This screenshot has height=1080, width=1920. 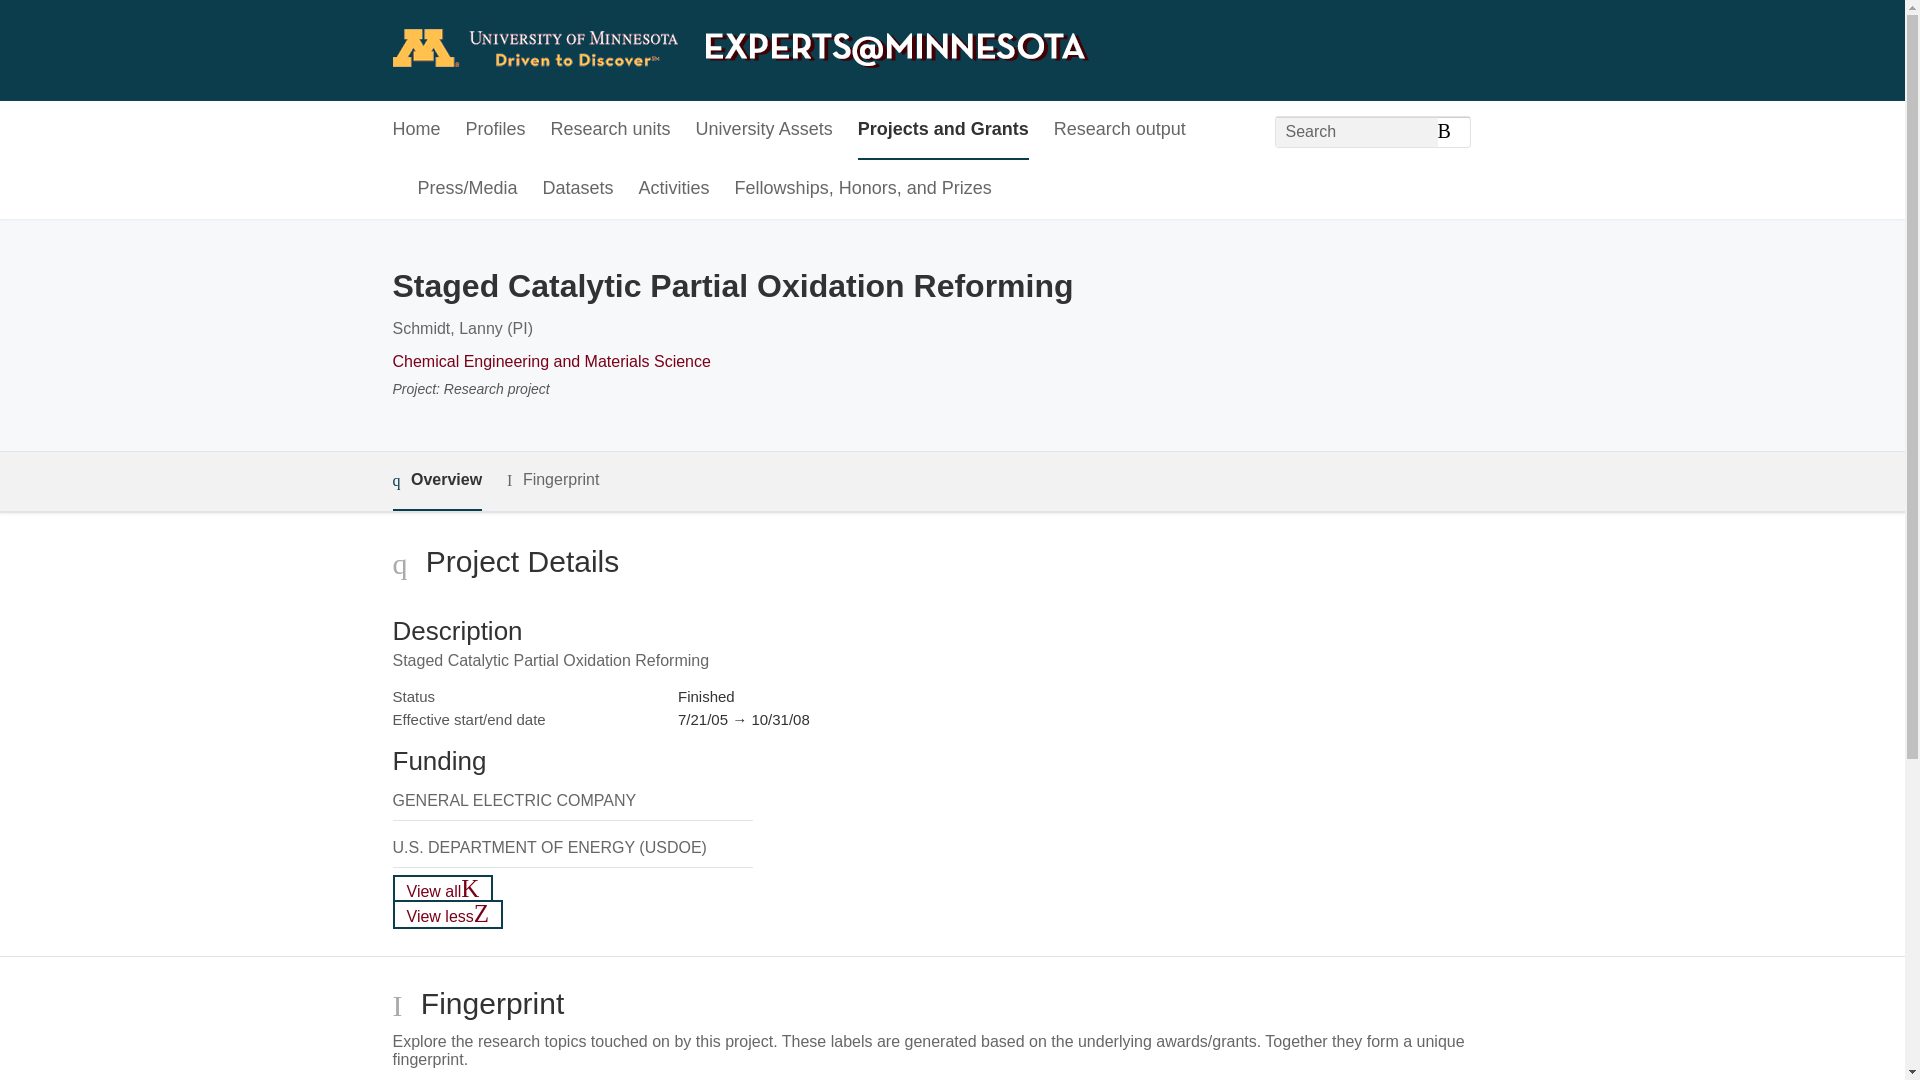 What do you see at coordinates (610, 130) in the screenshot?
I see `Research units` at bounding box center [610, 130].